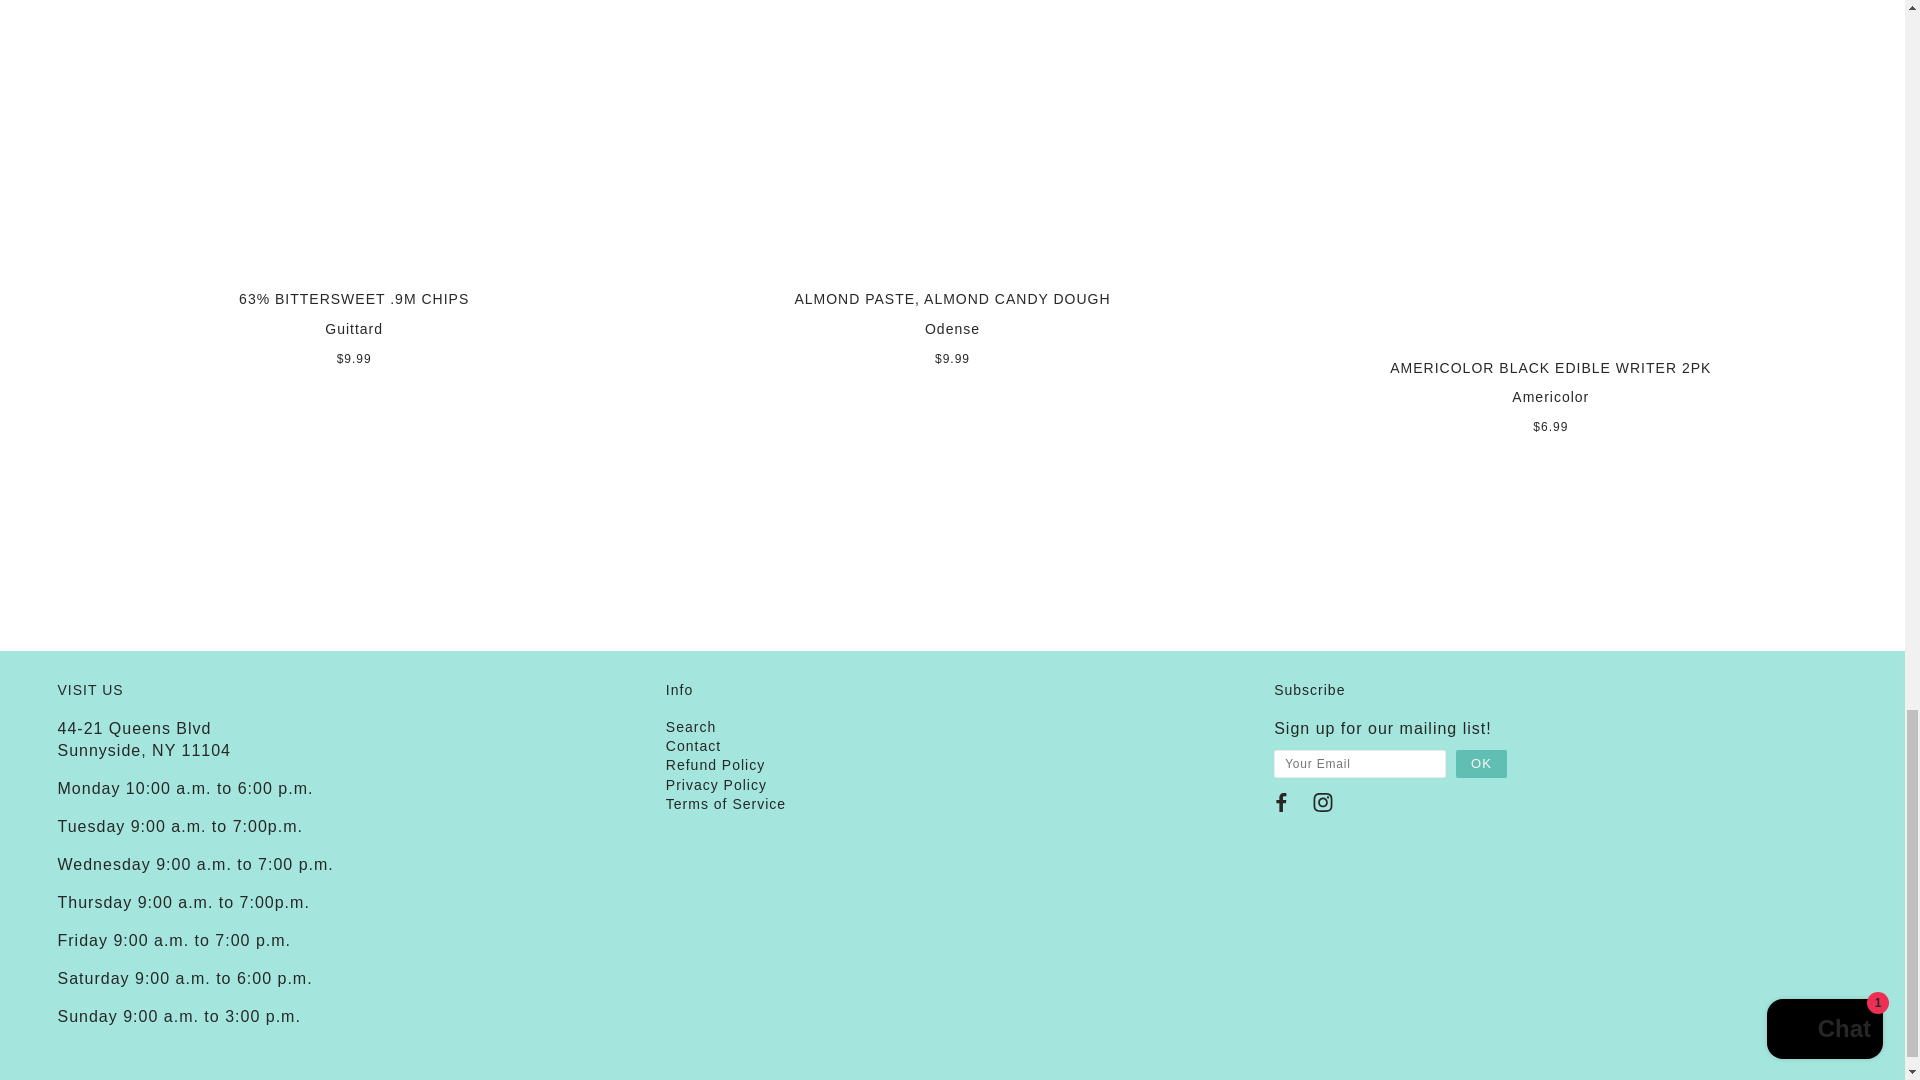  I want to click on OK, so click(1481, 763).